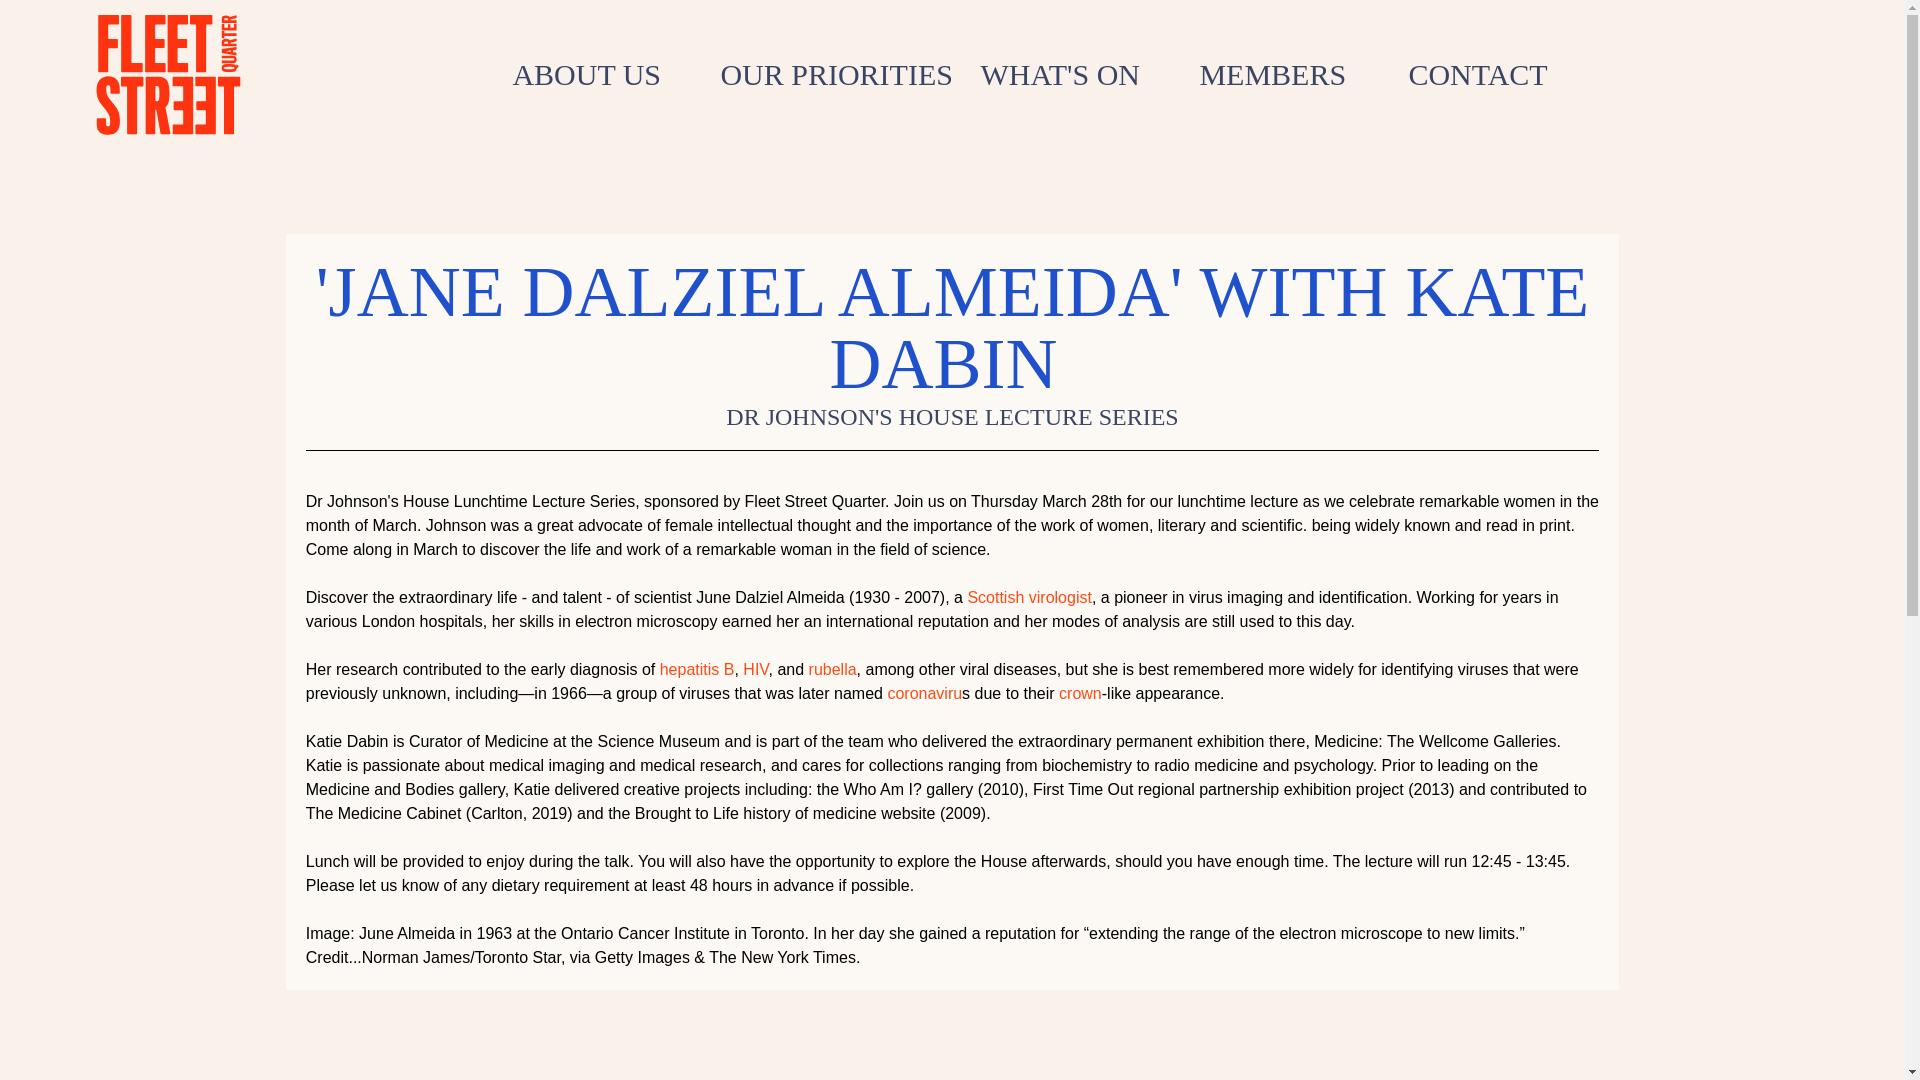 This screenshot has width=1920, height=1080. I want to click on WHAT'S ON, so click(1074, 74).